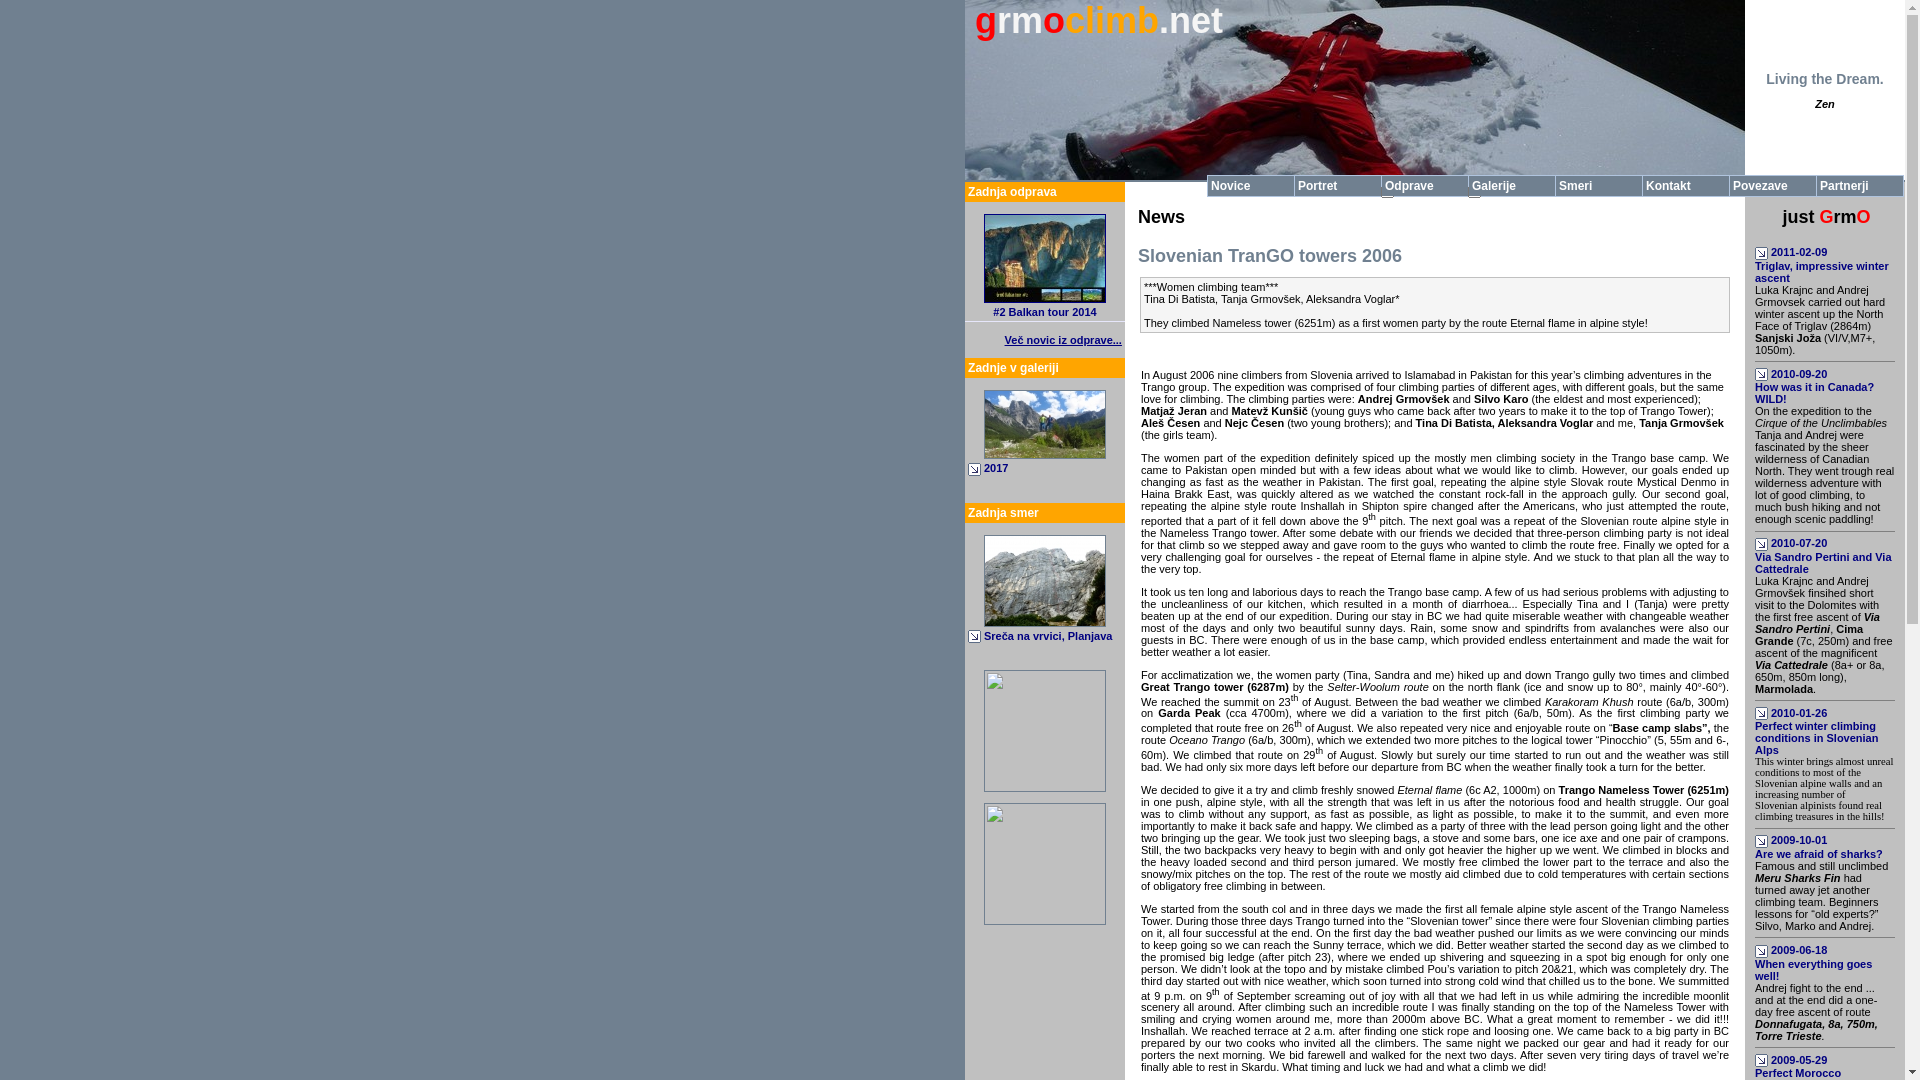 This screenshot has height=1080, width=1920. What do you see at coordinates (1813, 962) in the screenshot?
I see `More...` at bounding box center [1813, 962].